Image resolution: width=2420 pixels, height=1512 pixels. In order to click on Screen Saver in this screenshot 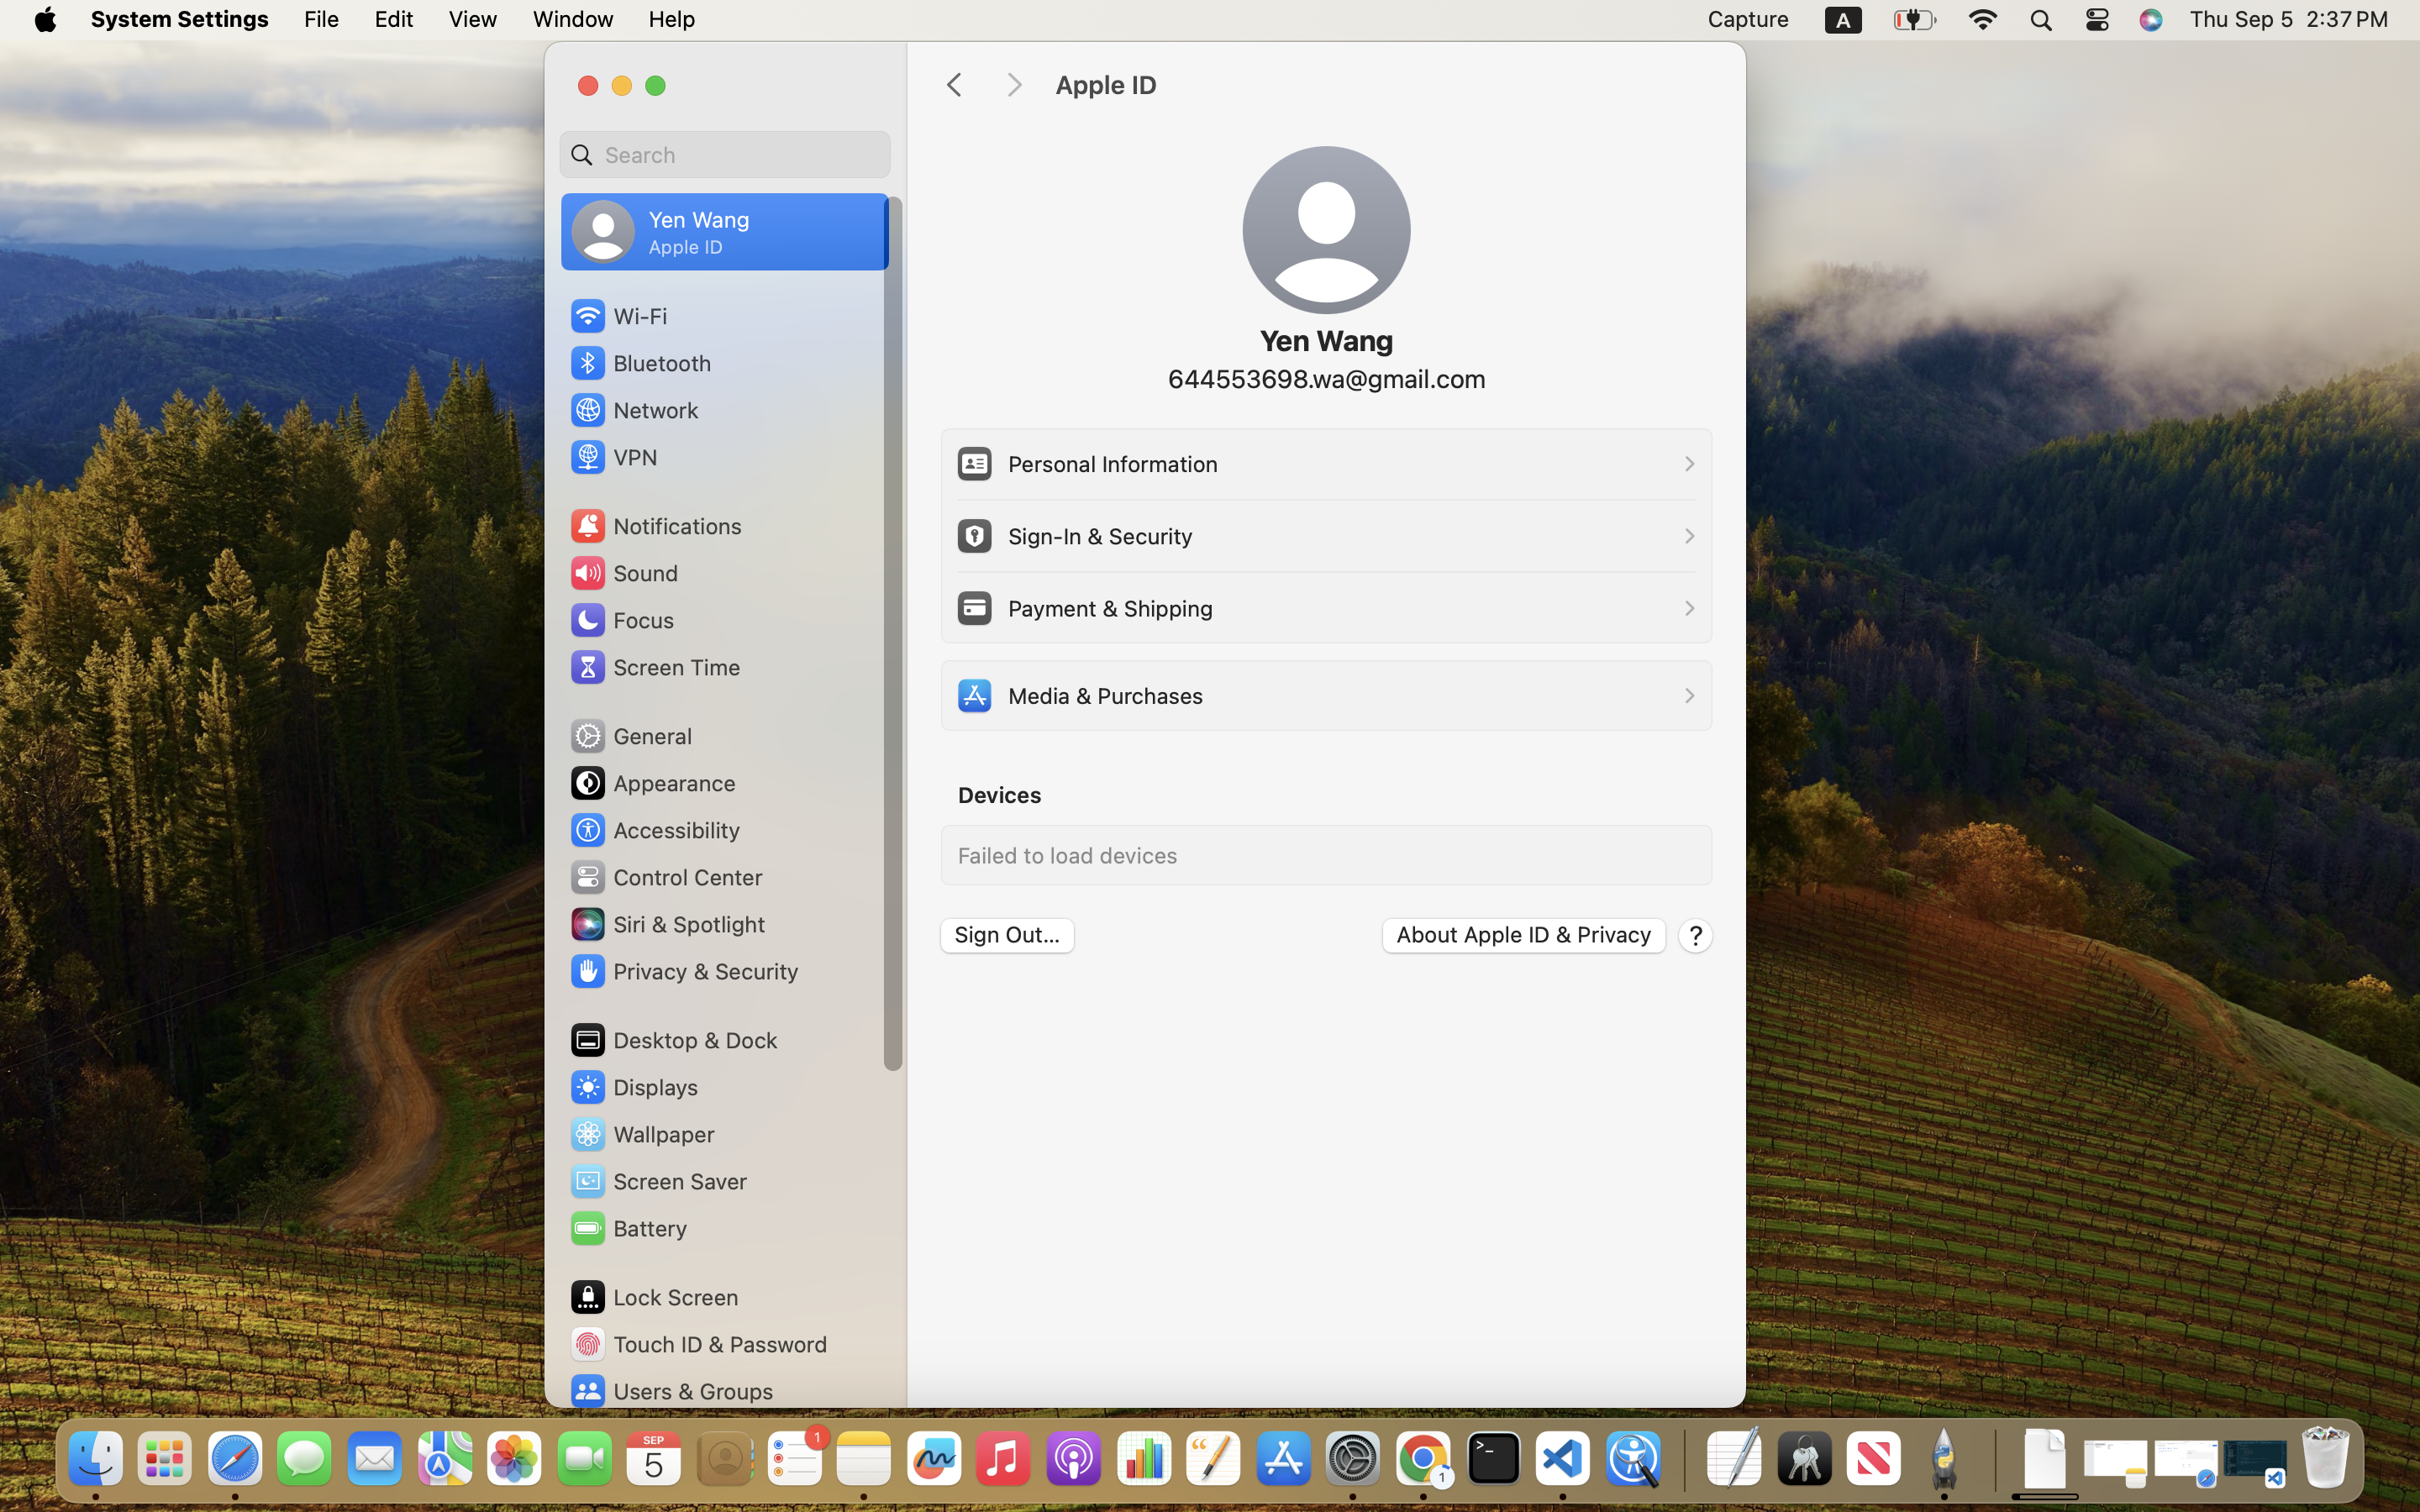, I will do `click(658, 1181)`.